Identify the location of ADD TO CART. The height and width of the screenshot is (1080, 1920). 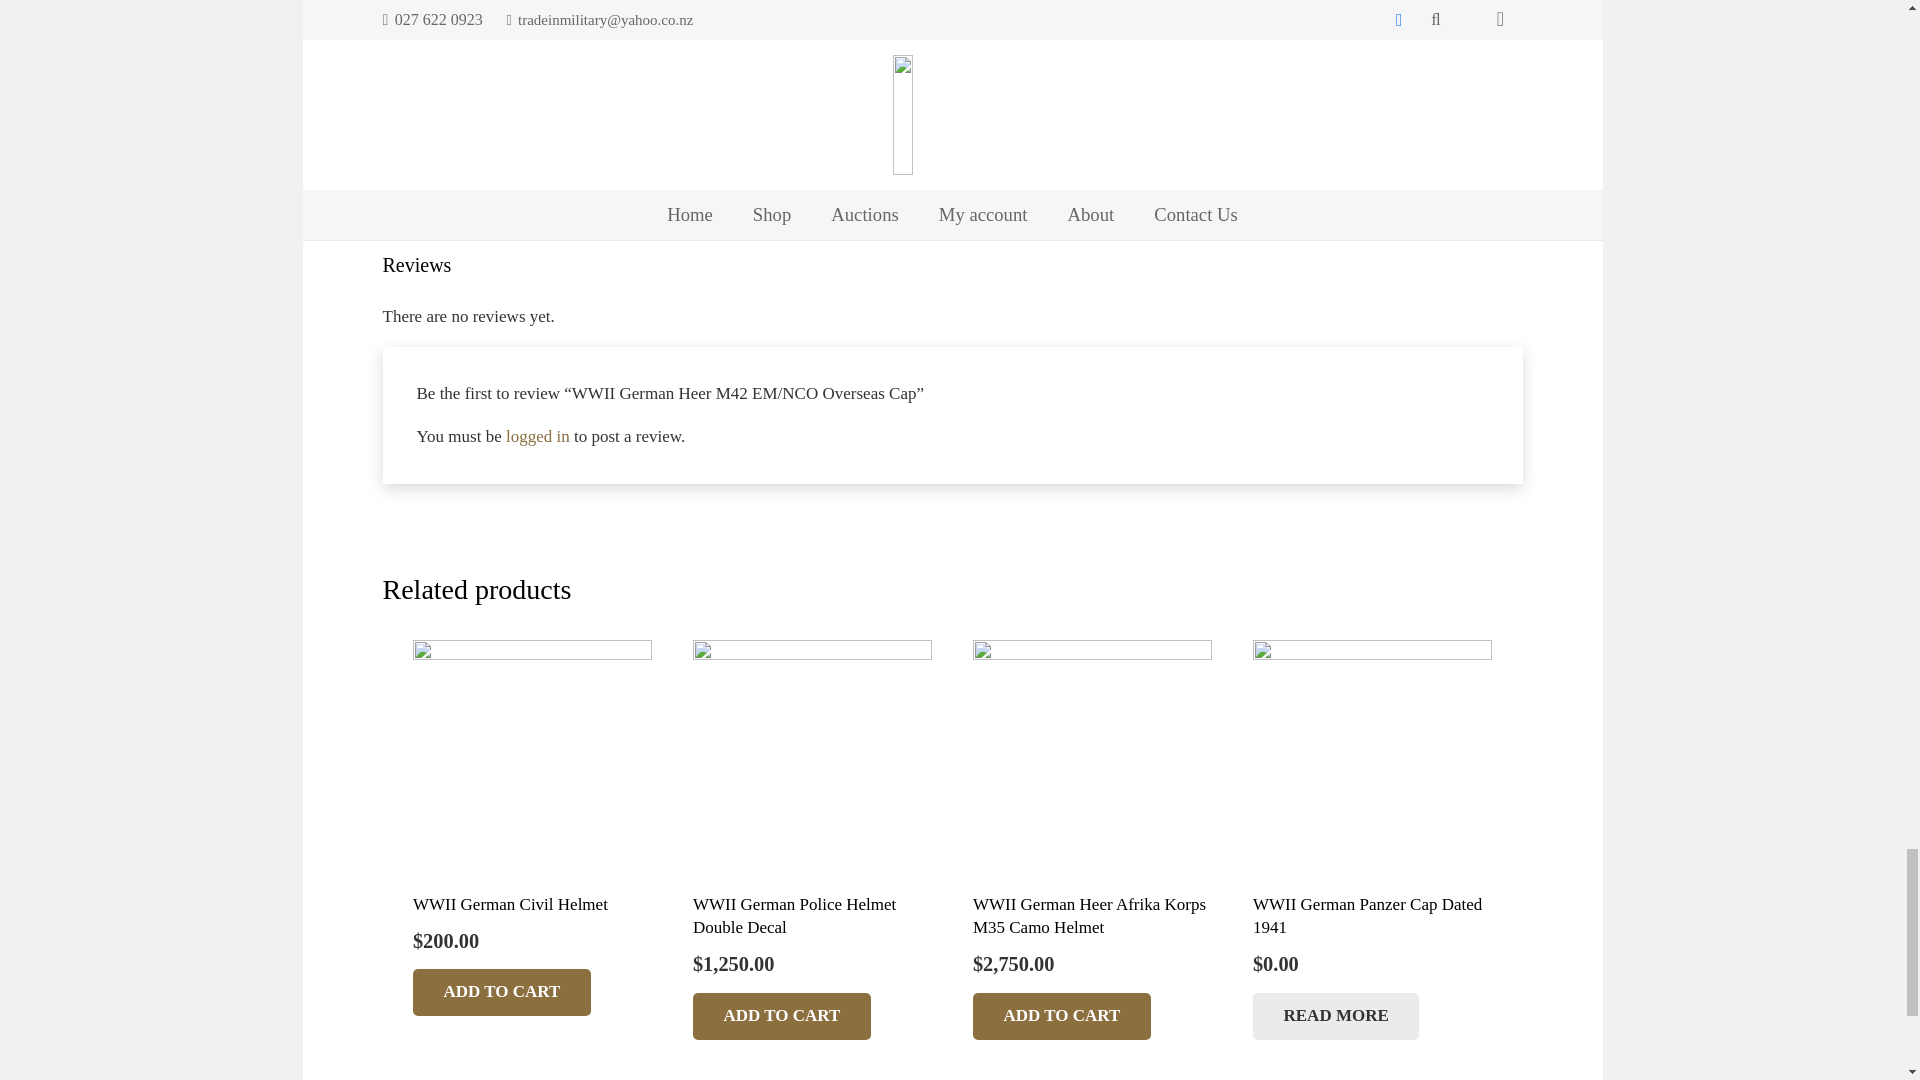
(782, 1016).